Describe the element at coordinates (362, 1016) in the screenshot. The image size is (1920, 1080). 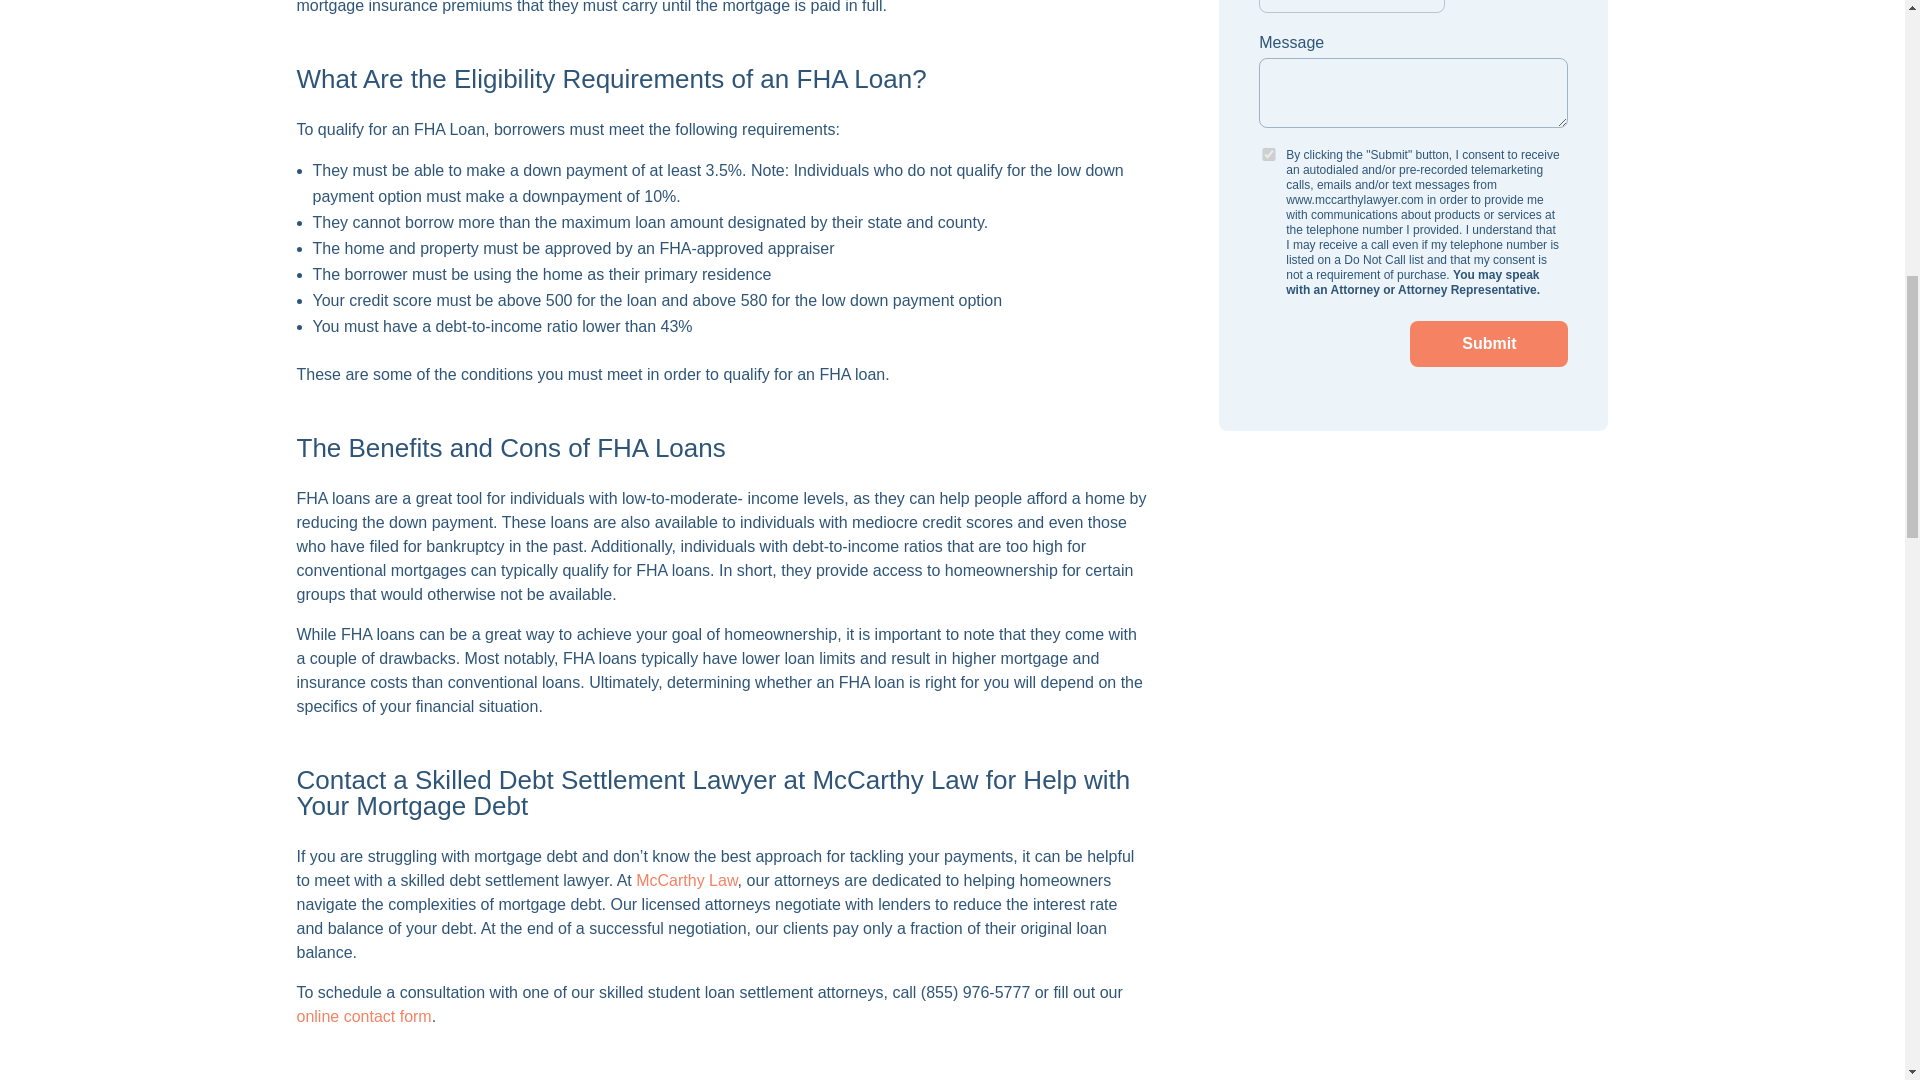
I see `online contact form` at that location.